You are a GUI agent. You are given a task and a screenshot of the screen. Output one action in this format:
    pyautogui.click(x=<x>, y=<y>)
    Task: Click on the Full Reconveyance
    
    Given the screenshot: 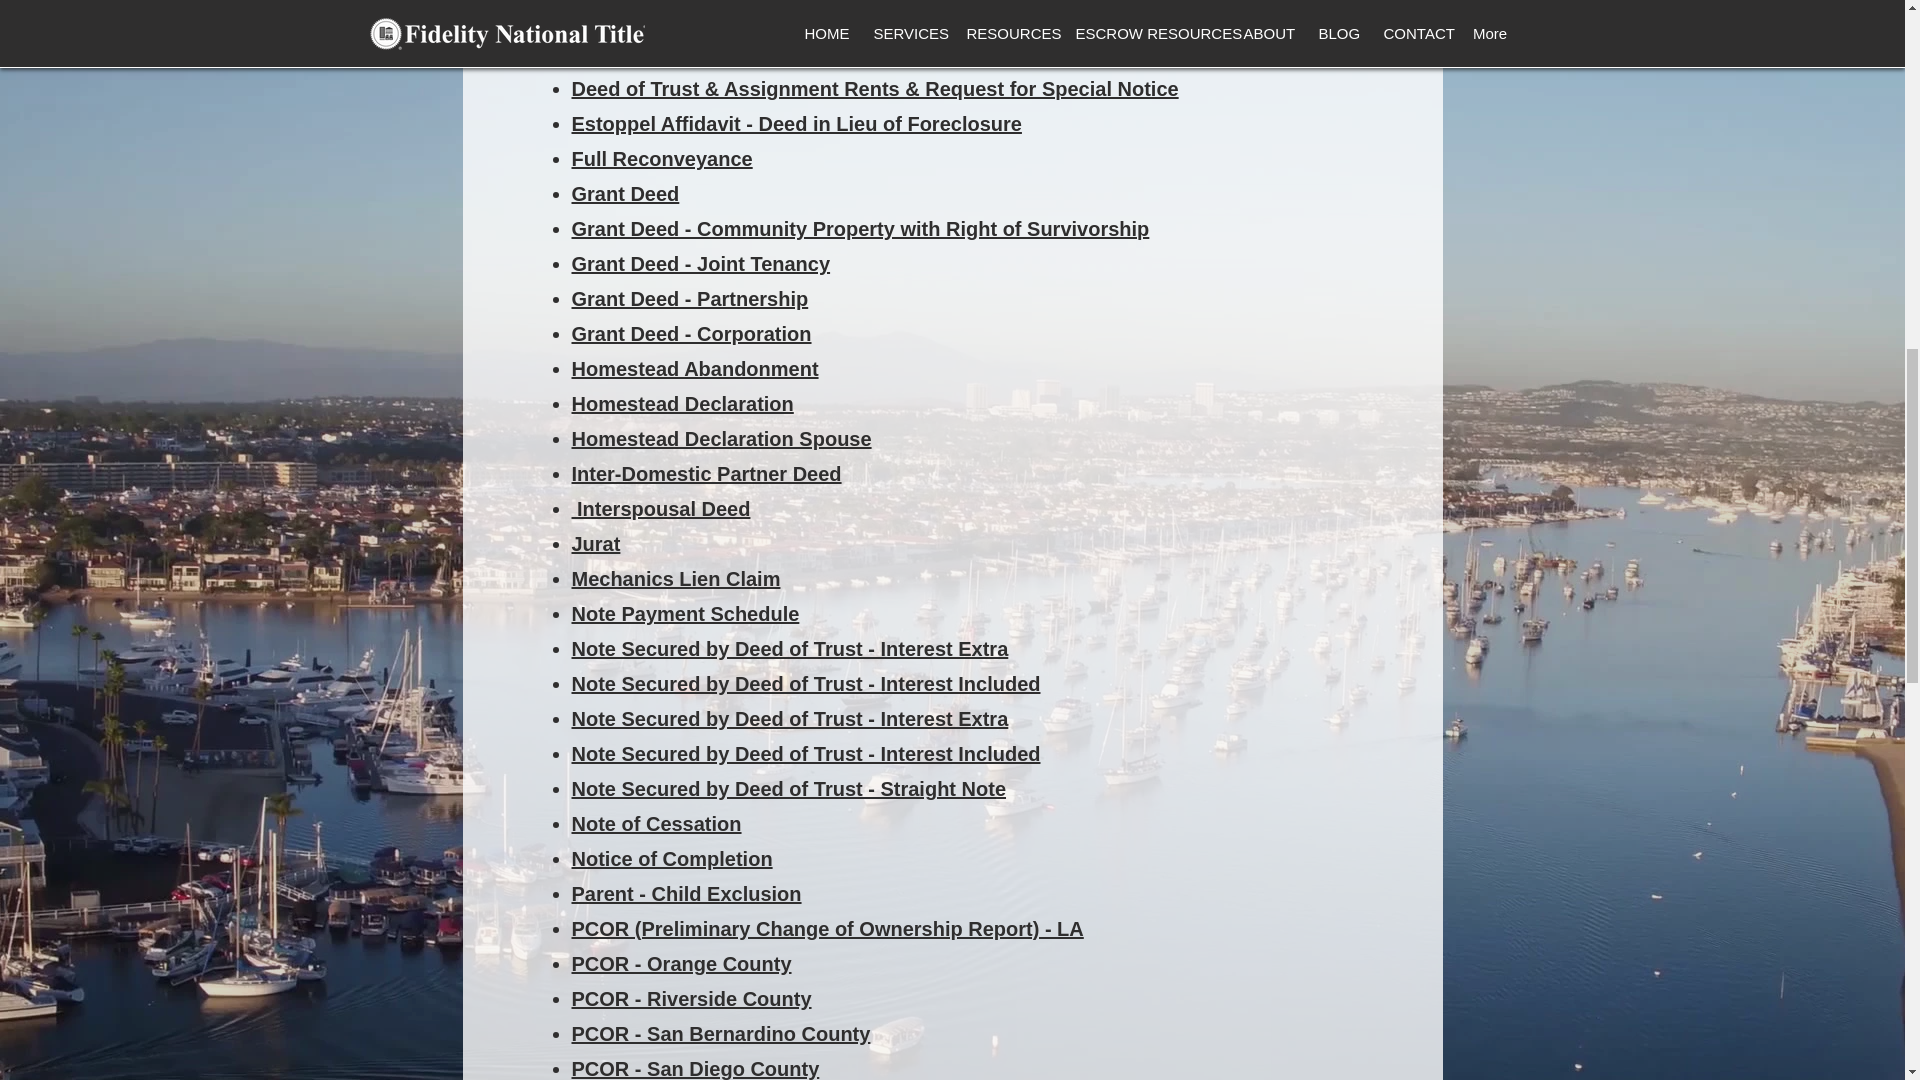 What is the action you would take?
    pyautogui.click(x=662, y=158)
    